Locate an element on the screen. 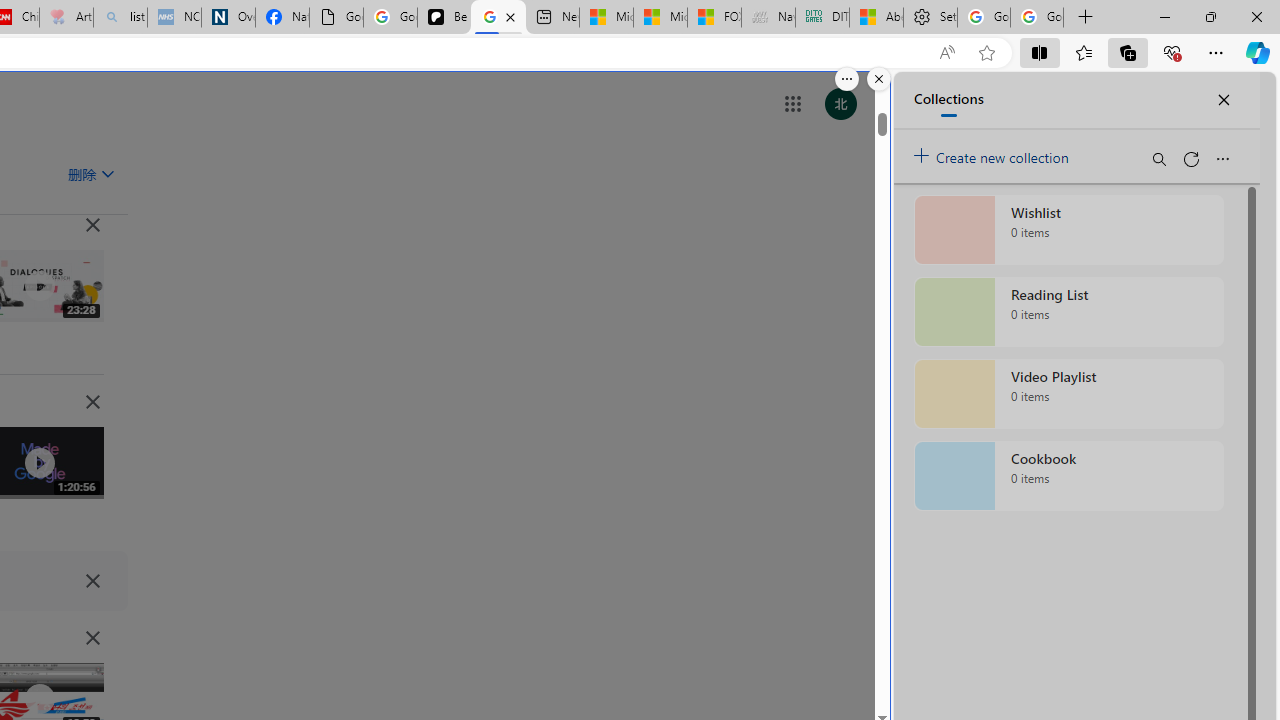 The width and height of the screenshot is (1280, 720). Google Analytics Opt-out Browser Add-on Download Page is located at coordinates (336, 18).